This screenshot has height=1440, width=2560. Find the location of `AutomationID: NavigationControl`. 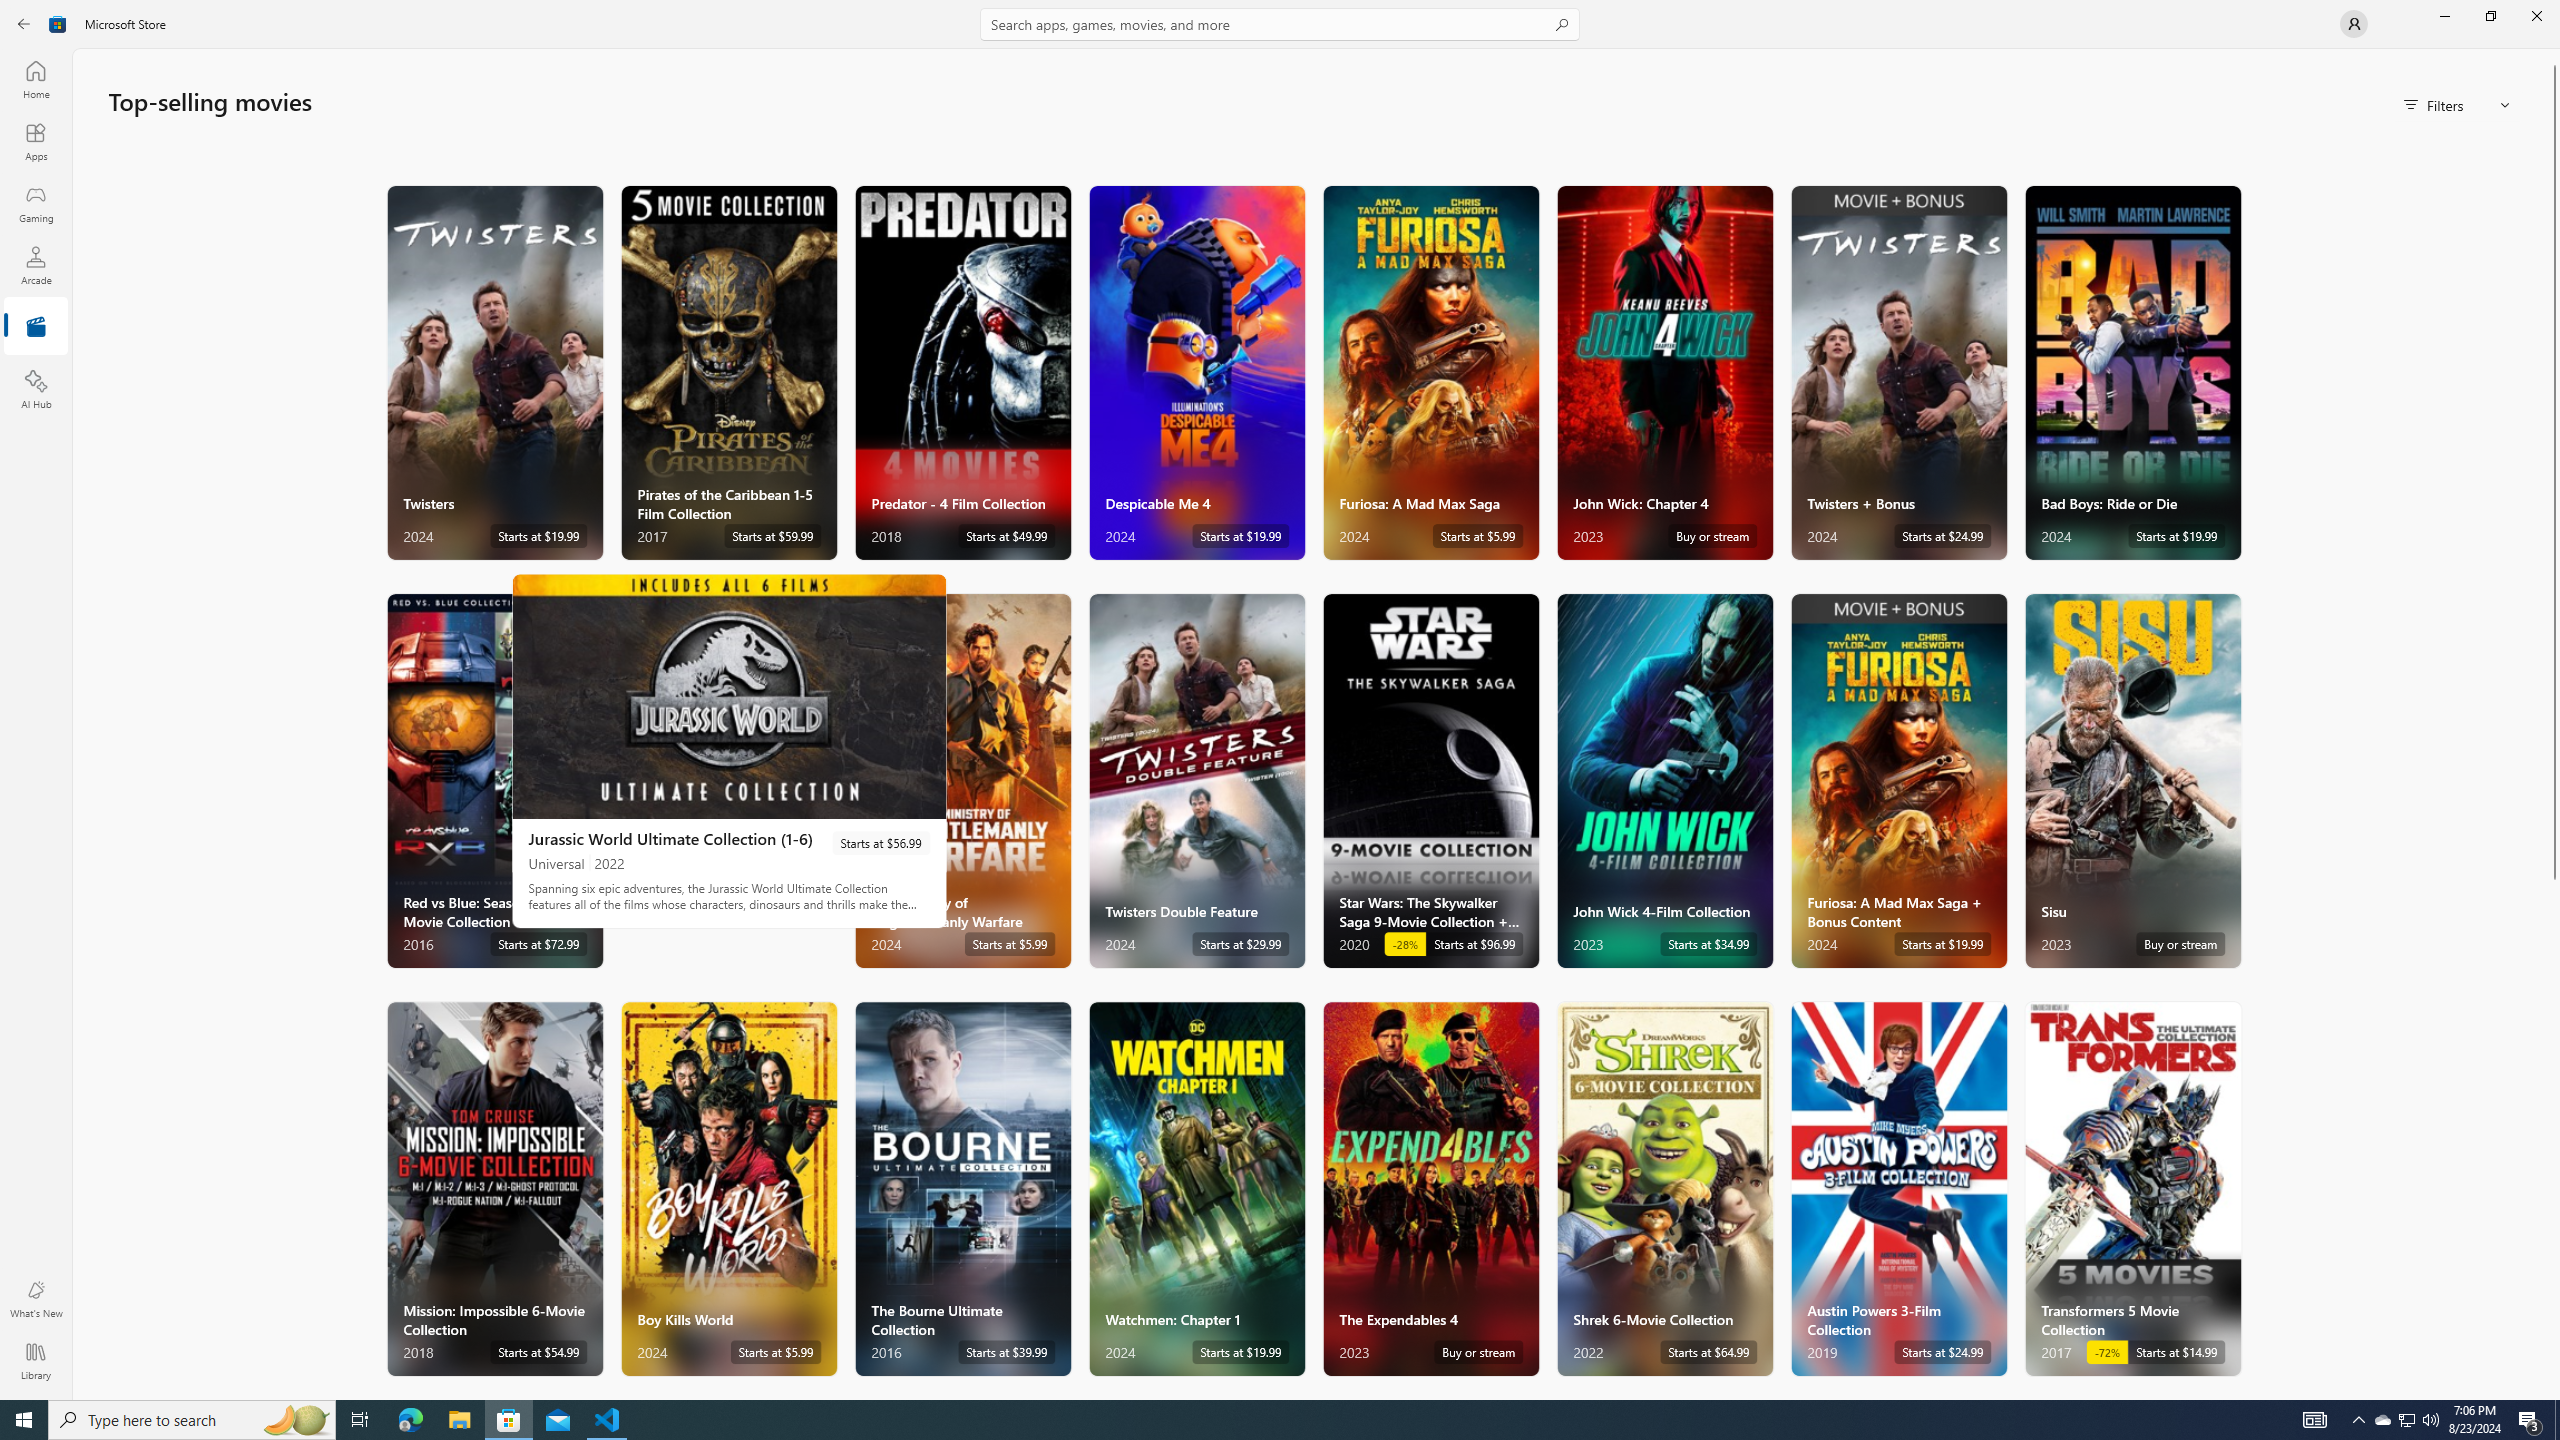

AutomationID: NavigationControl is located at coordinates (1280, 700).